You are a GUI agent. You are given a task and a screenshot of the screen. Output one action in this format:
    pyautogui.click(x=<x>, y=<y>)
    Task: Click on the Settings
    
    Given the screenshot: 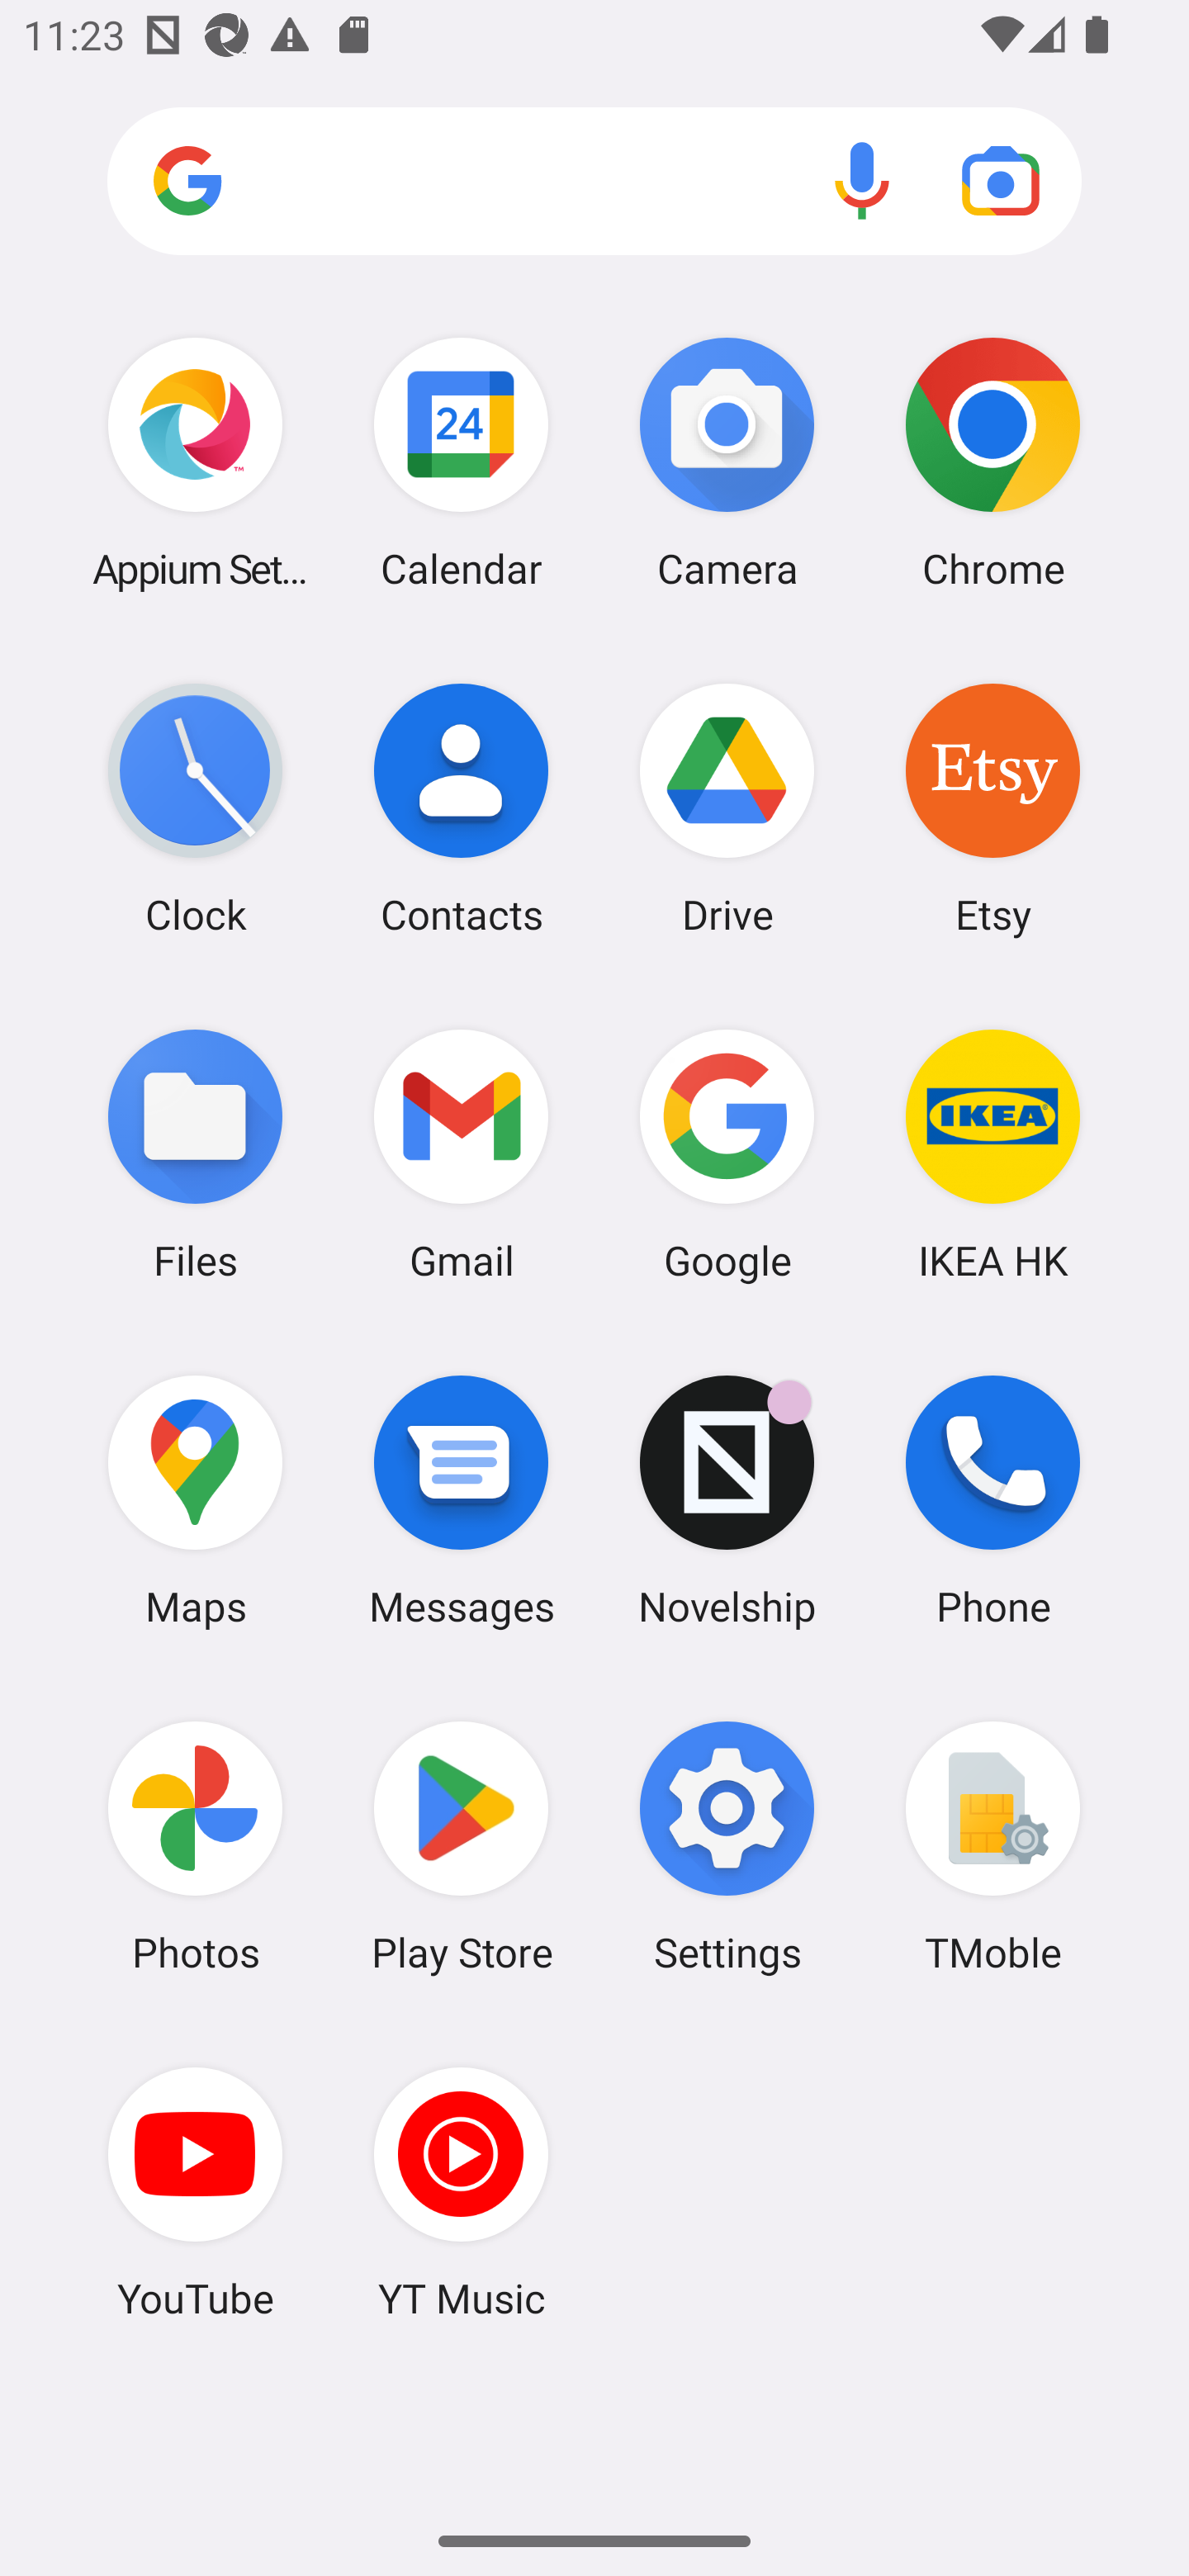 What is the action you would take?
    pyautogui.click(x=727, y=1847)
    